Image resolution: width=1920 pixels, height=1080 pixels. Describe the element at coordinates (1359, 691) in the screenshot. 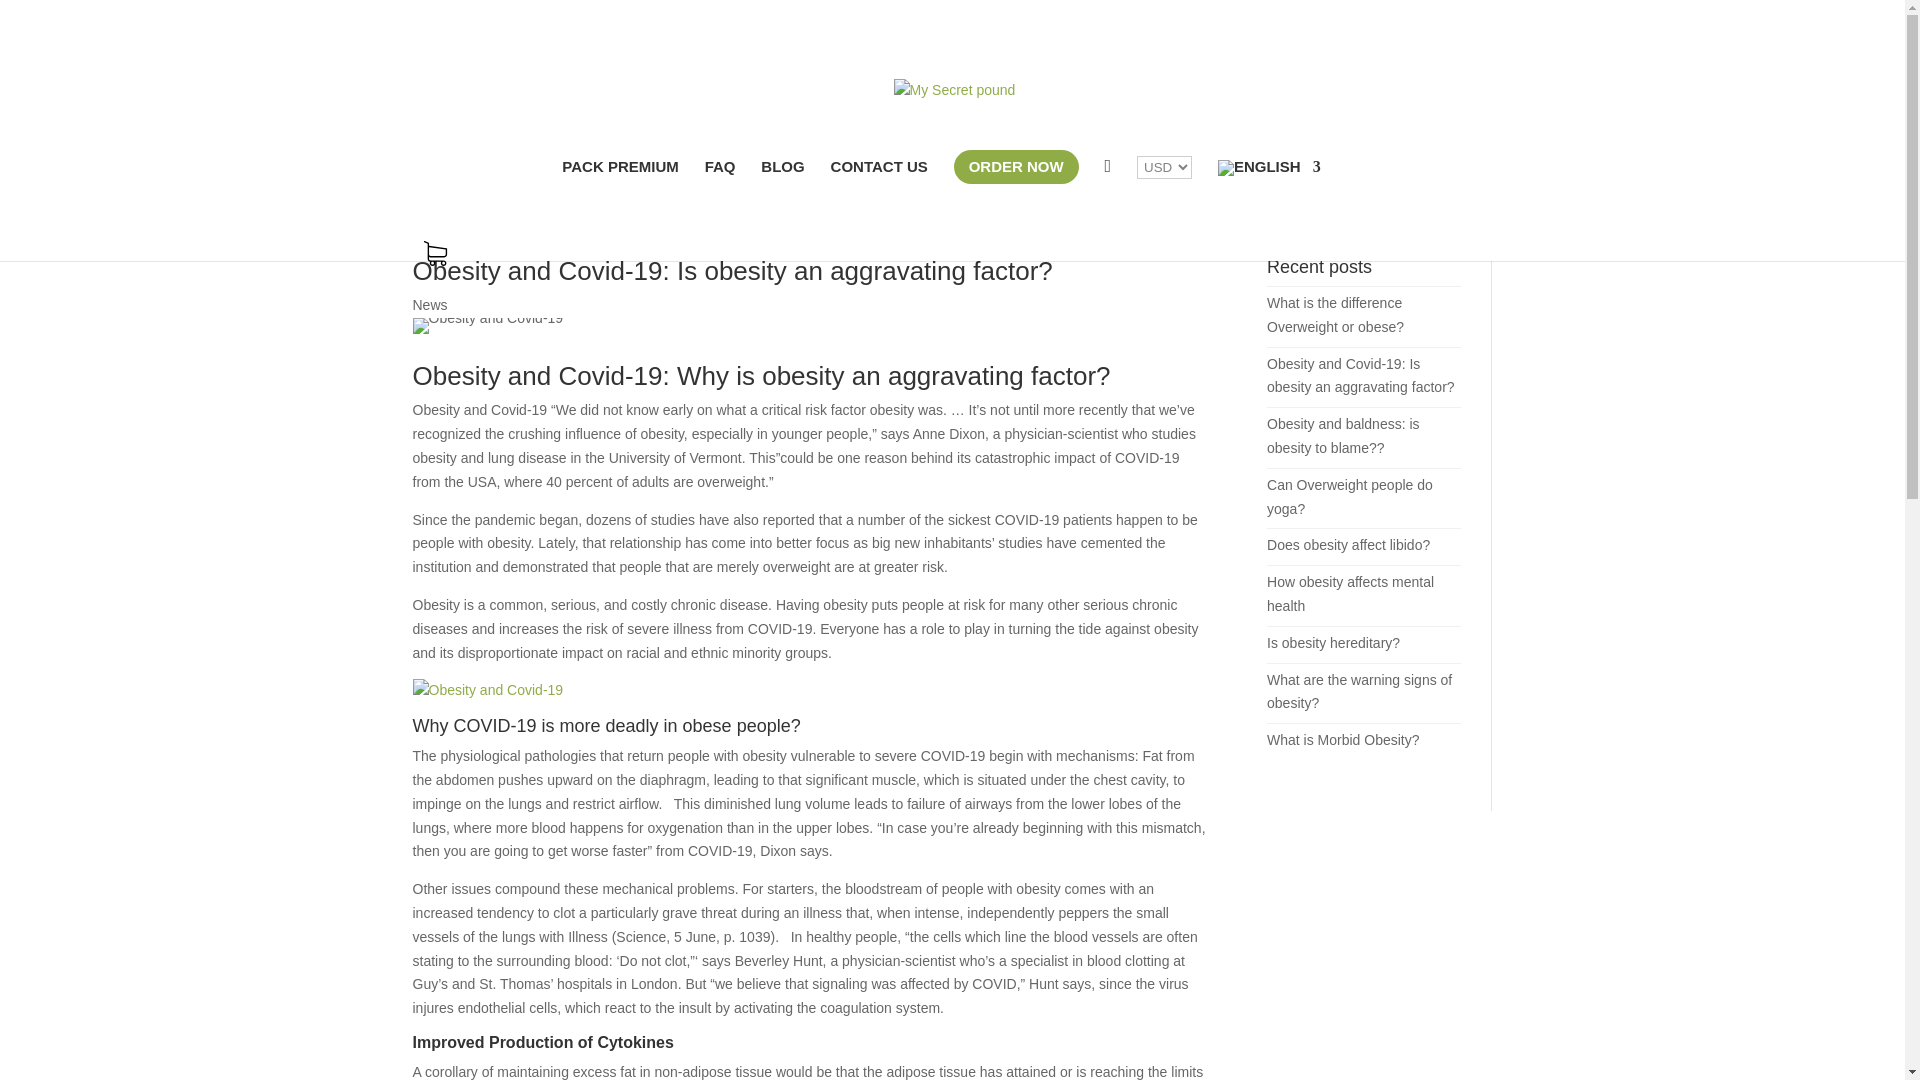

I see `What are the warning signs of obesity?` at that location.